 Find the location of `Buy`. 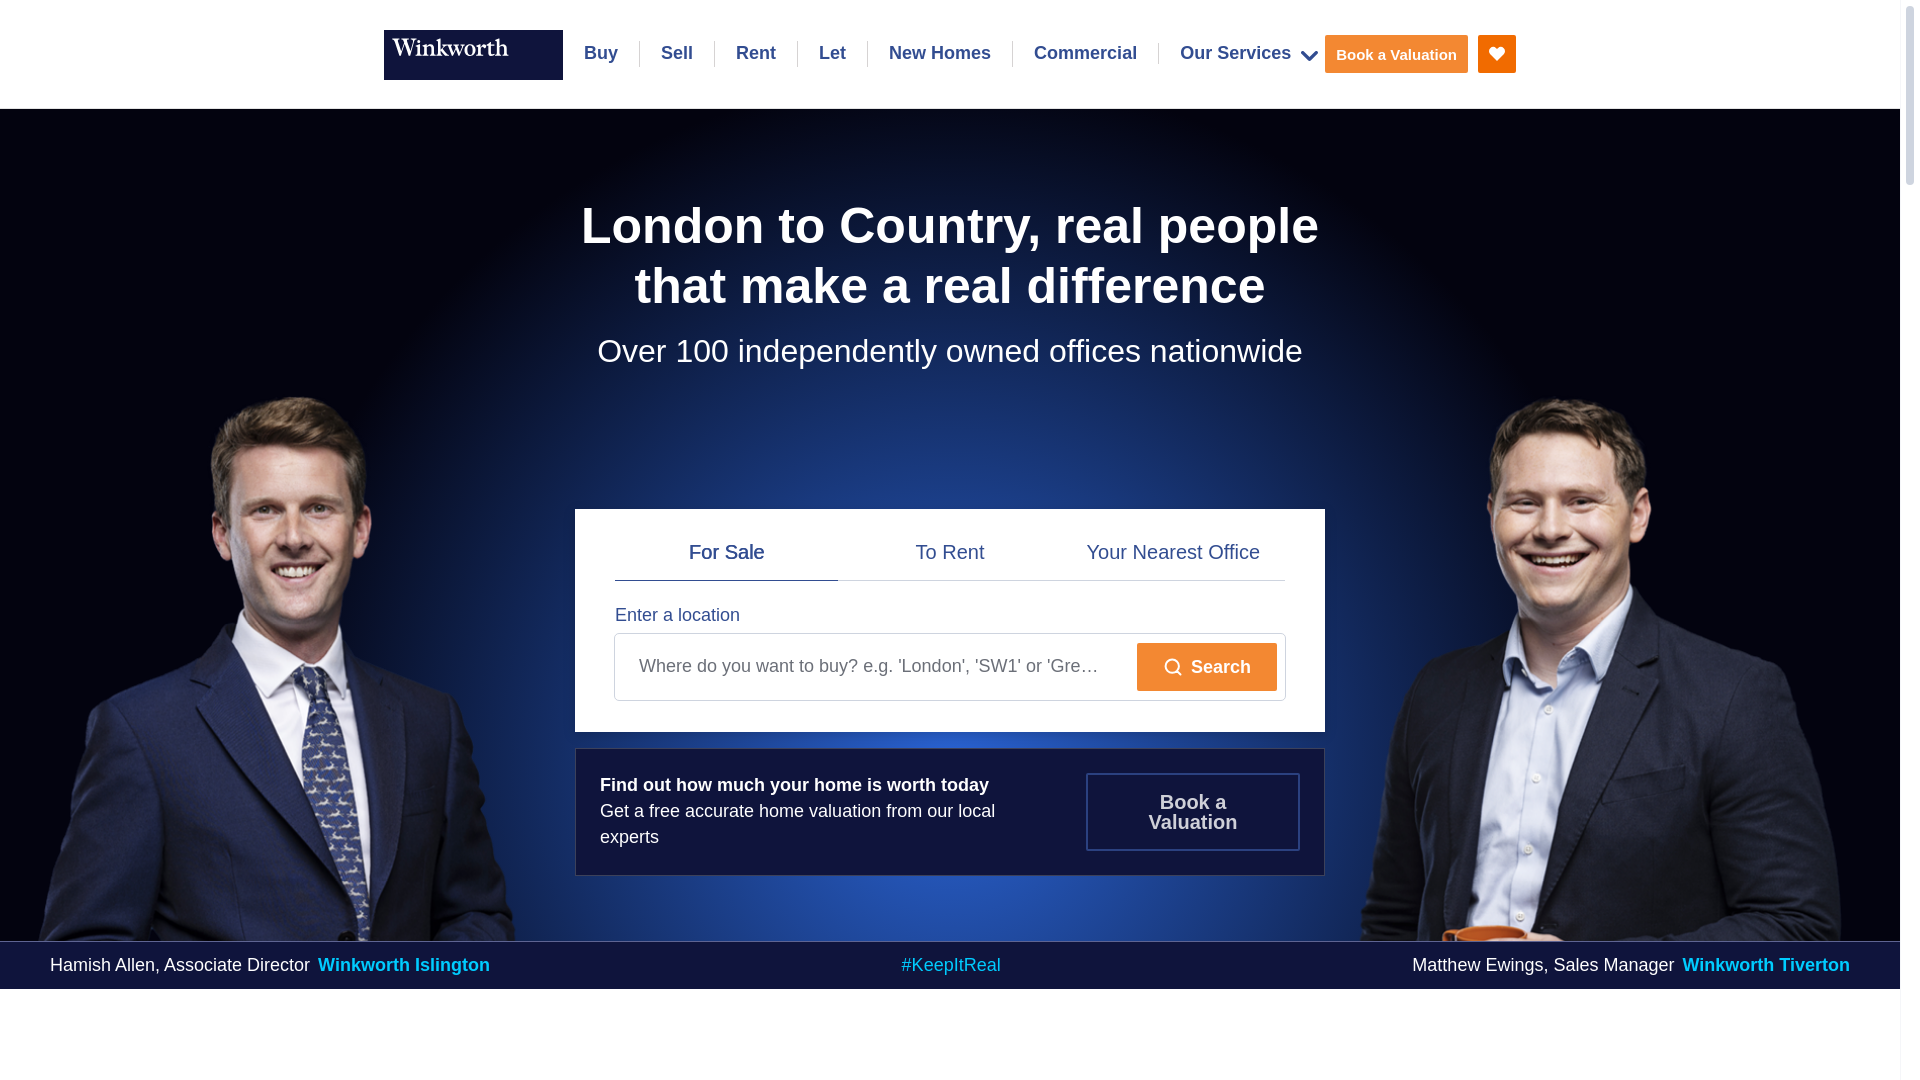

Buy is located at coordinates (600, 54).